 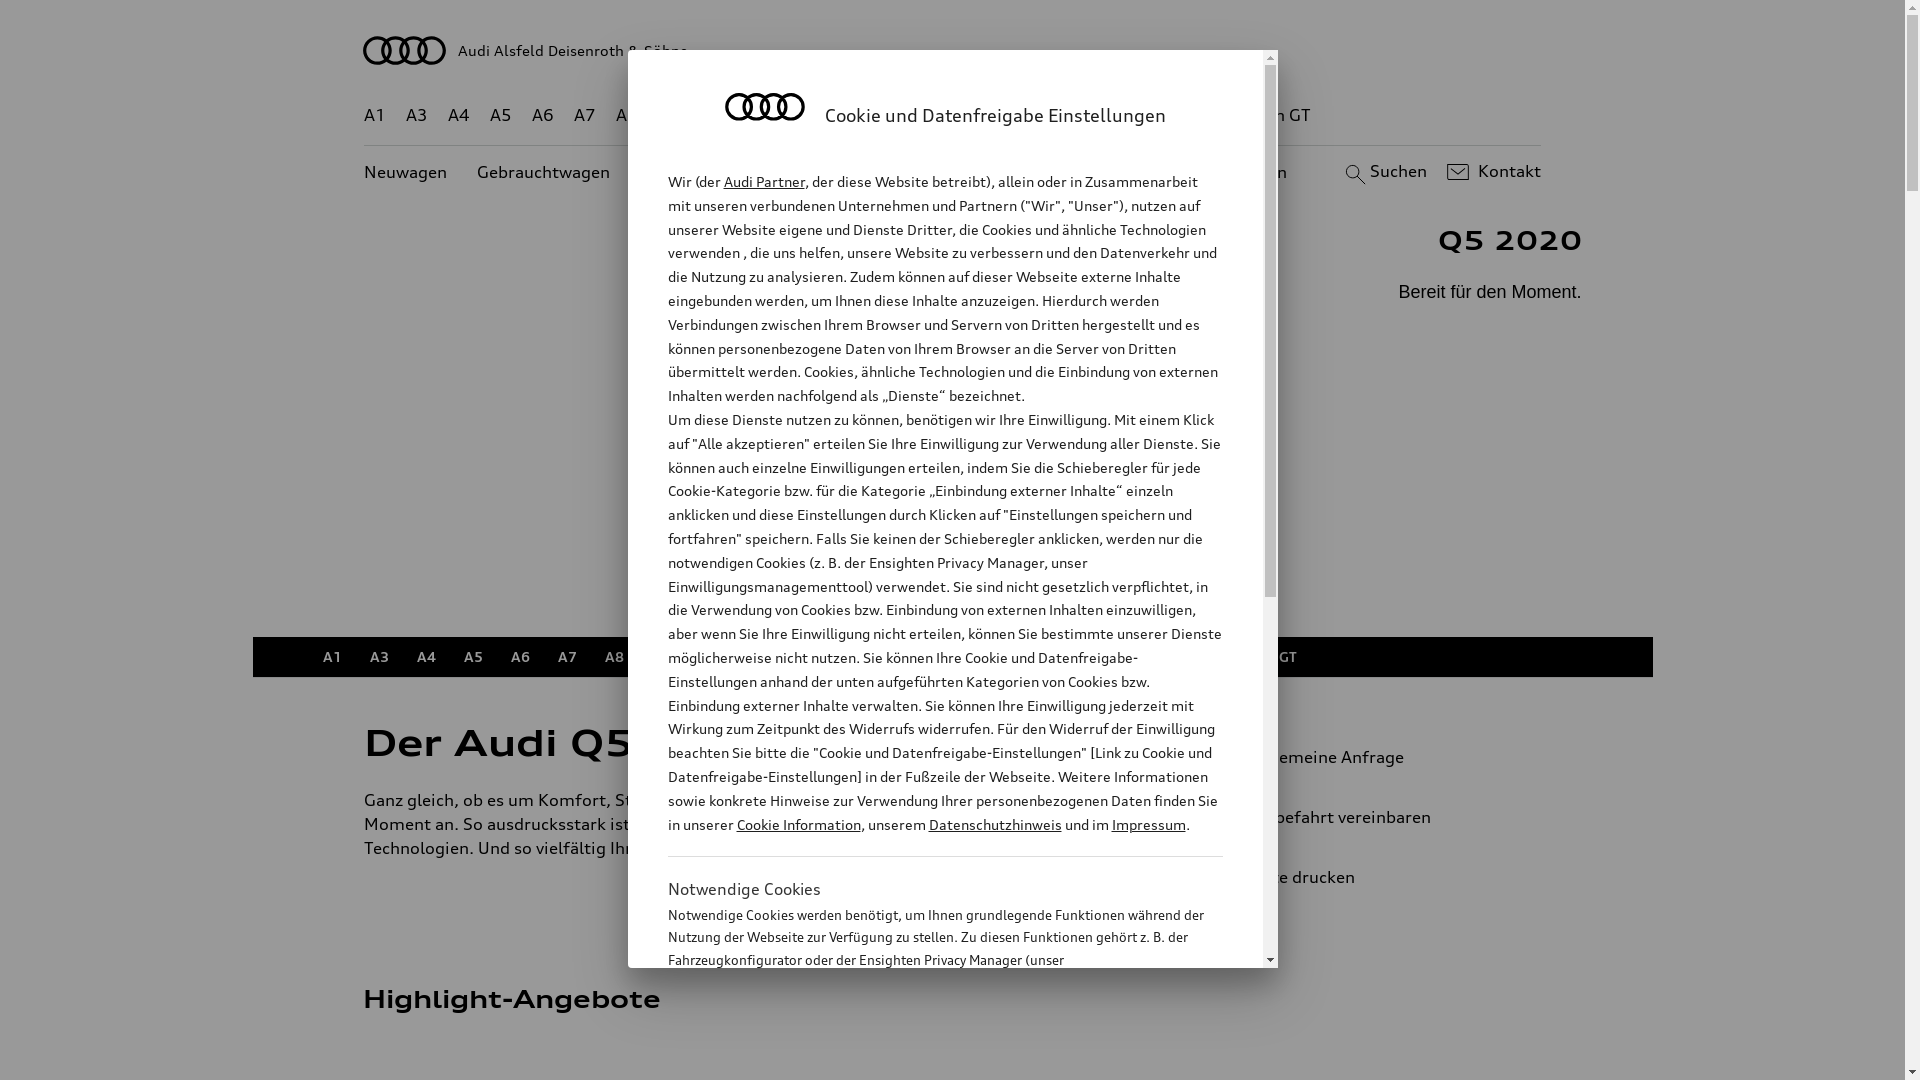 I want to click on Seite drucken, so click(x=1378, y=877).